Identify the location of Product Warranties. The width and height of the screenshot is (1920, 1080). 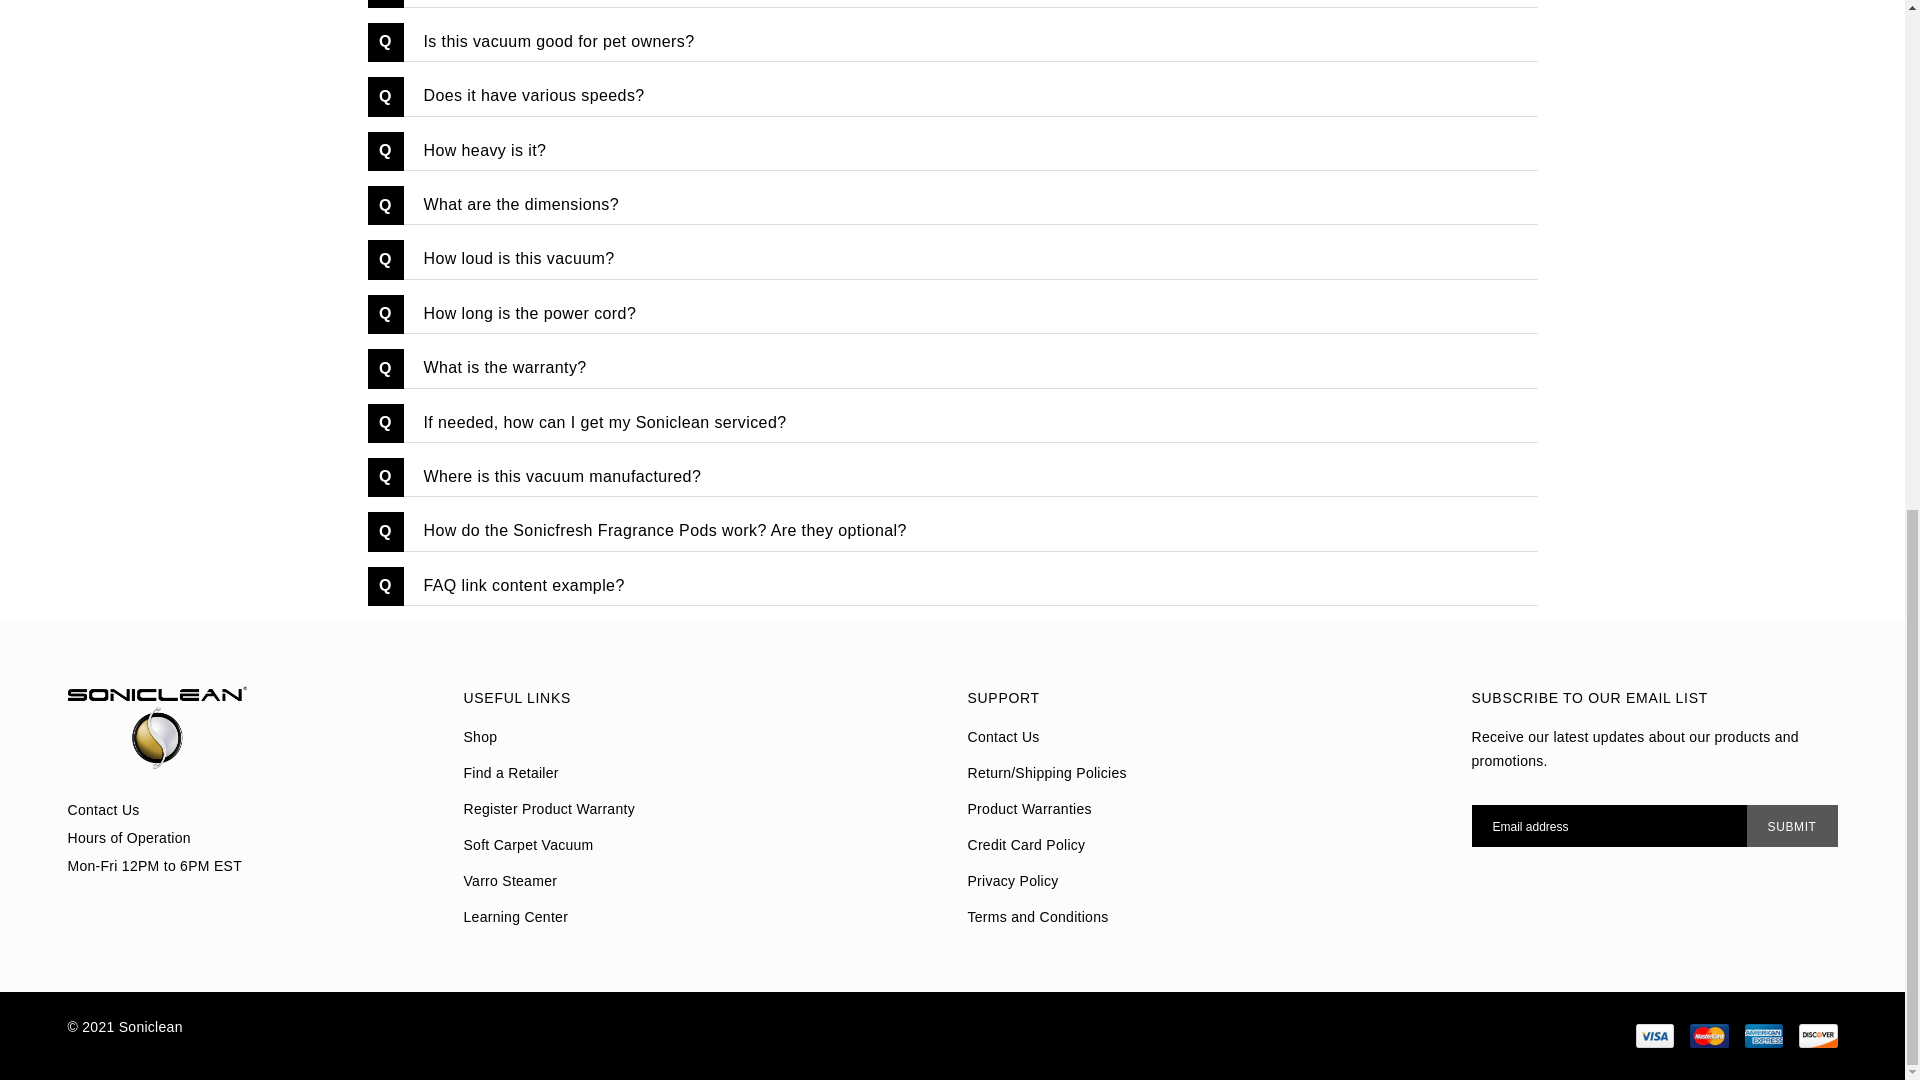
(1030, 808).